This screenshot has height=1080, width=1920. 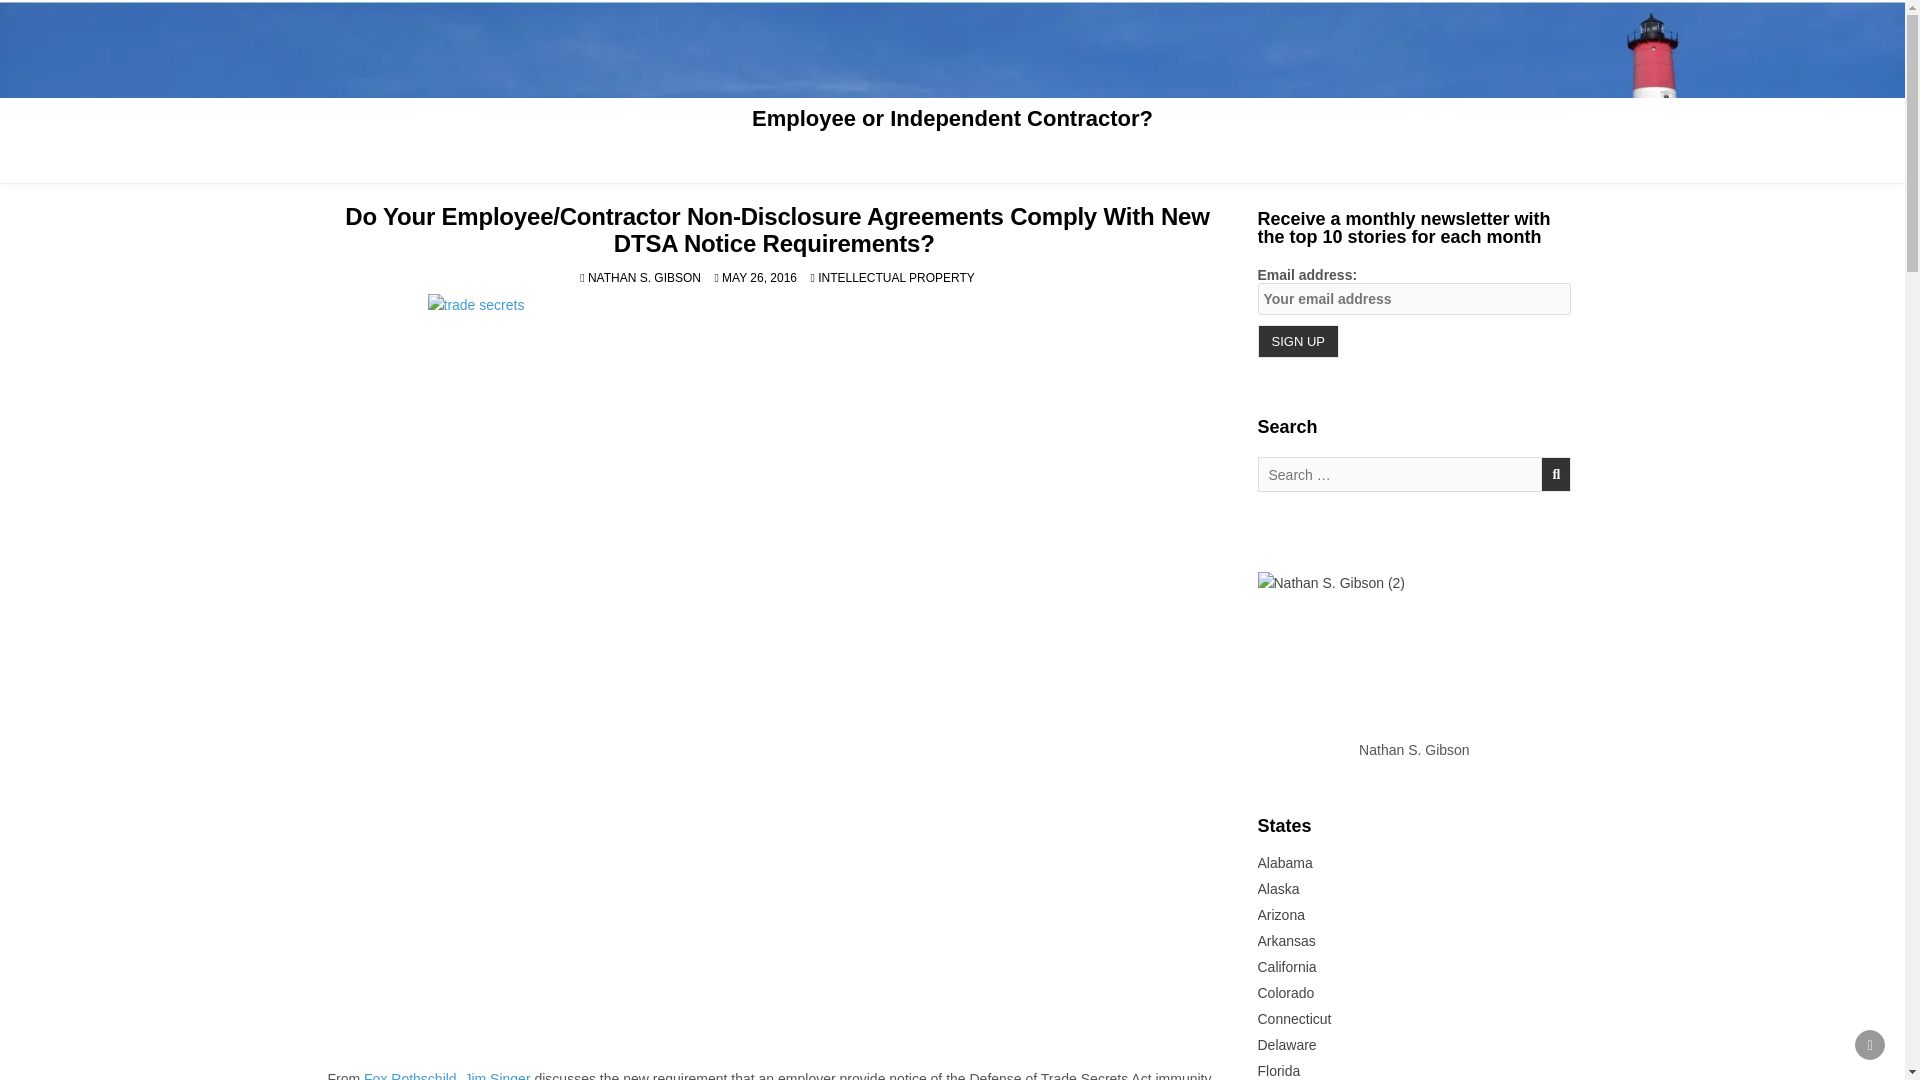 I want to click on Colorado, so click(x=1286, y=992).